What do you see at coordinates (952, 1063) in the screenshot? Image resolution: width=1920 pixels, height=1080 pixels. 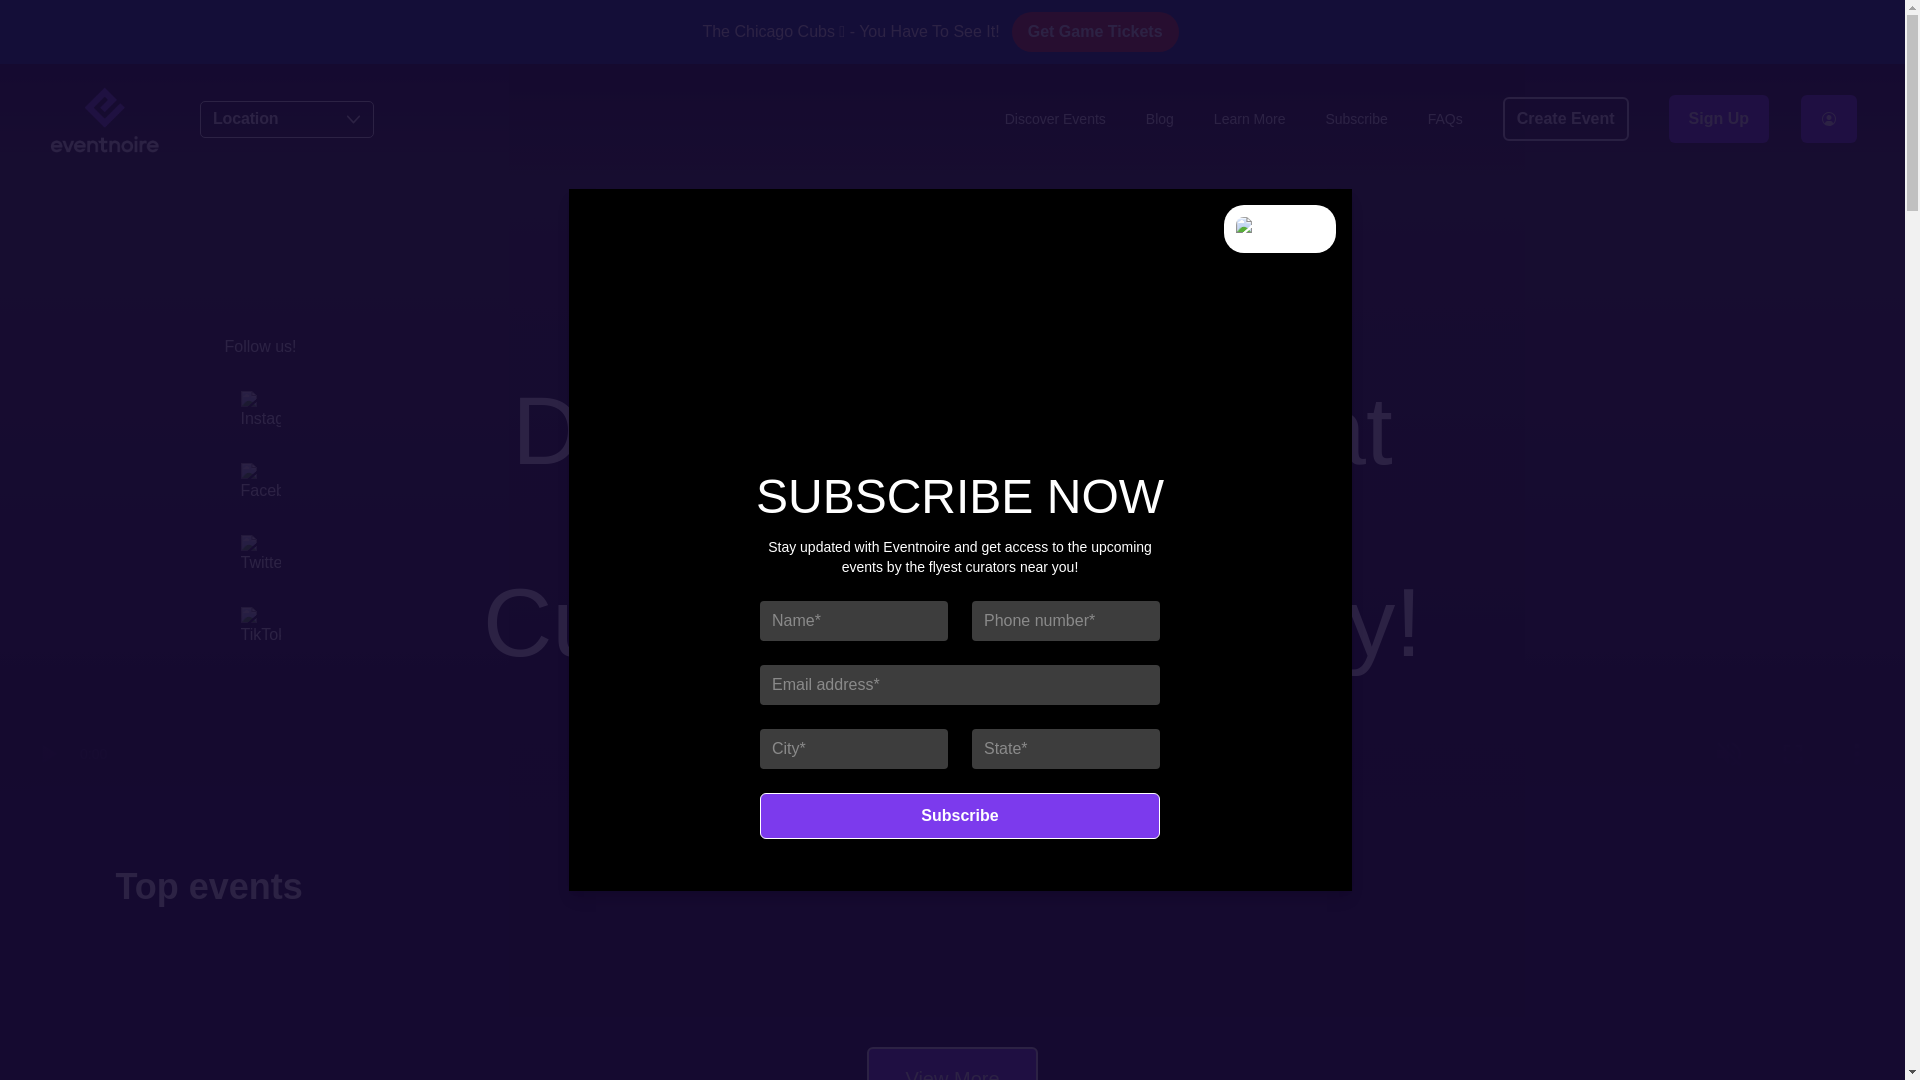 I see `View More` at bounding box center [952, 1063].